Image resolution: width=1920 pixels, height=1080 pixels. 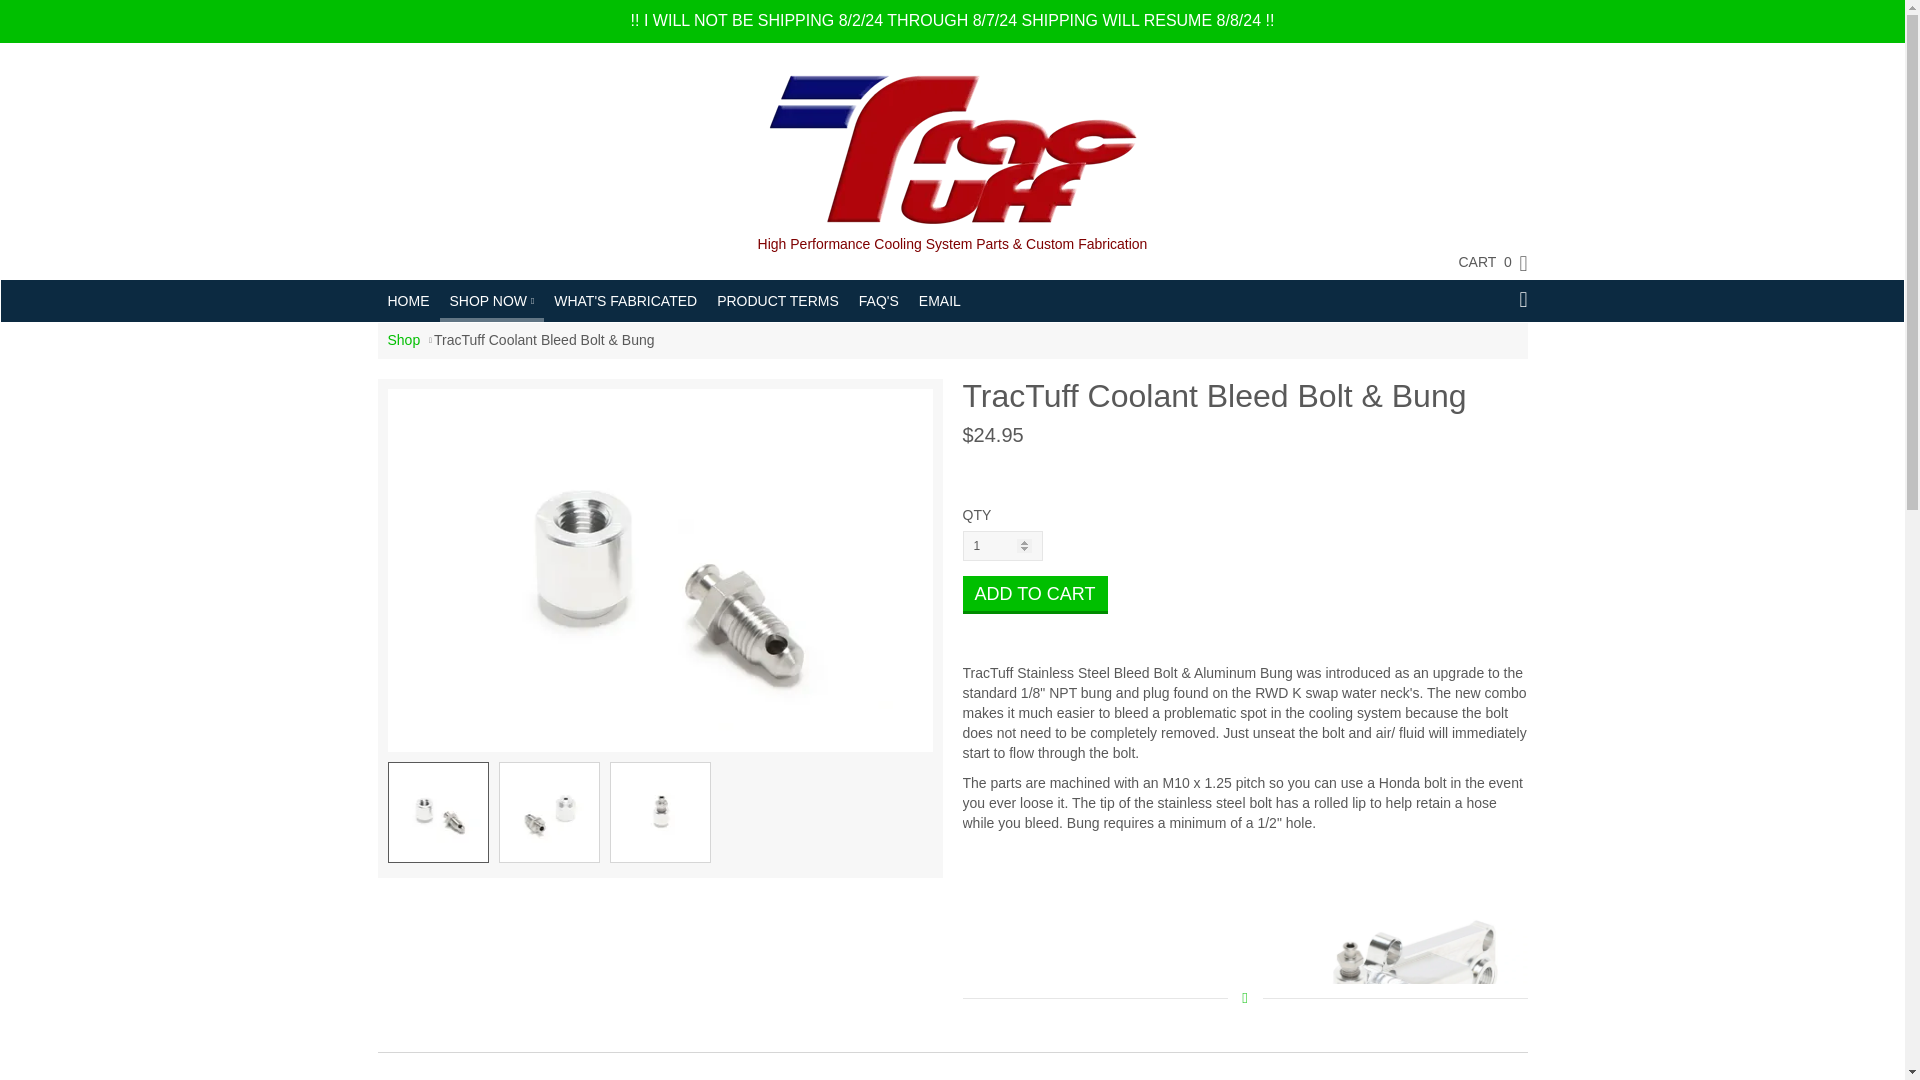 What do you see at coordinates (492, 298) in the screenshot?
I see `SHOP NOW` at bounding box center [492, 298].